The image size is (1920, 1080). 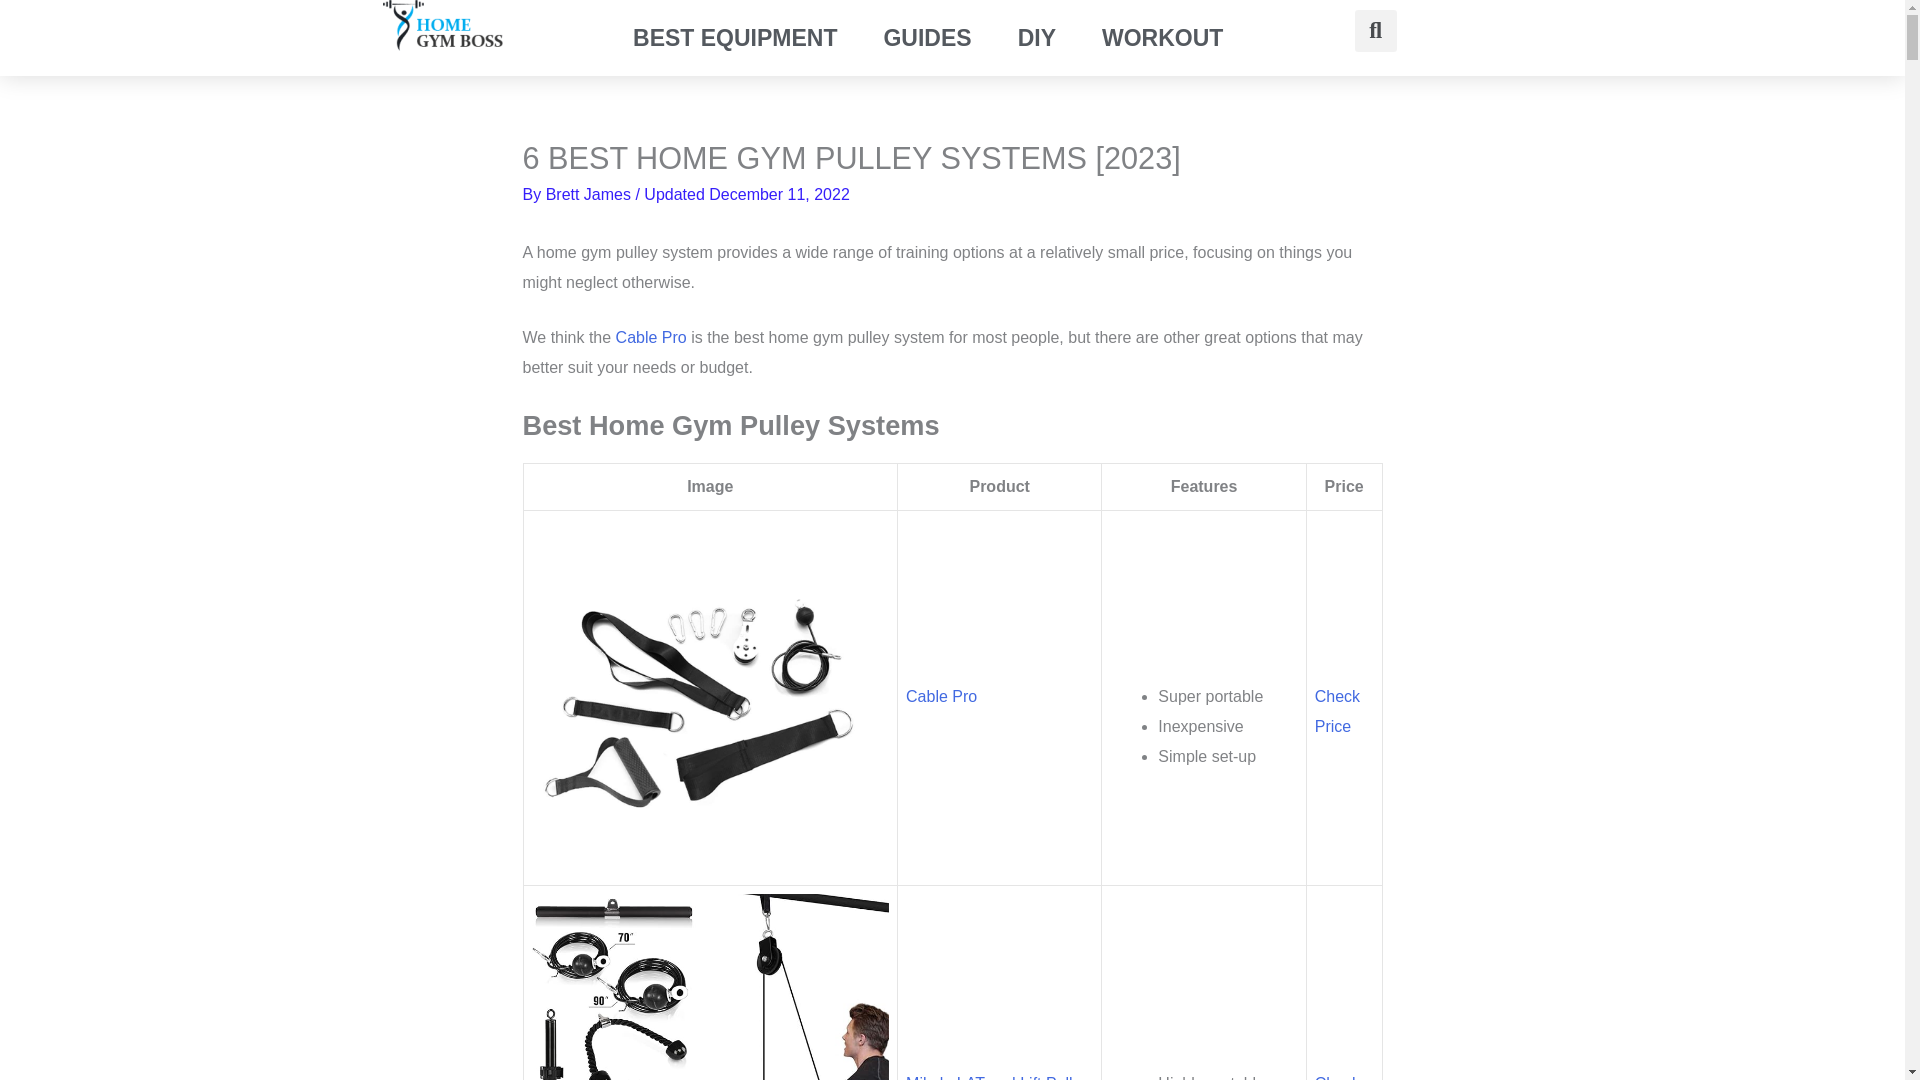 What do you see at coordinates (590, 194) in the screenshot?
I see `View all posts by Brett James` at bounding box center [590, 194].